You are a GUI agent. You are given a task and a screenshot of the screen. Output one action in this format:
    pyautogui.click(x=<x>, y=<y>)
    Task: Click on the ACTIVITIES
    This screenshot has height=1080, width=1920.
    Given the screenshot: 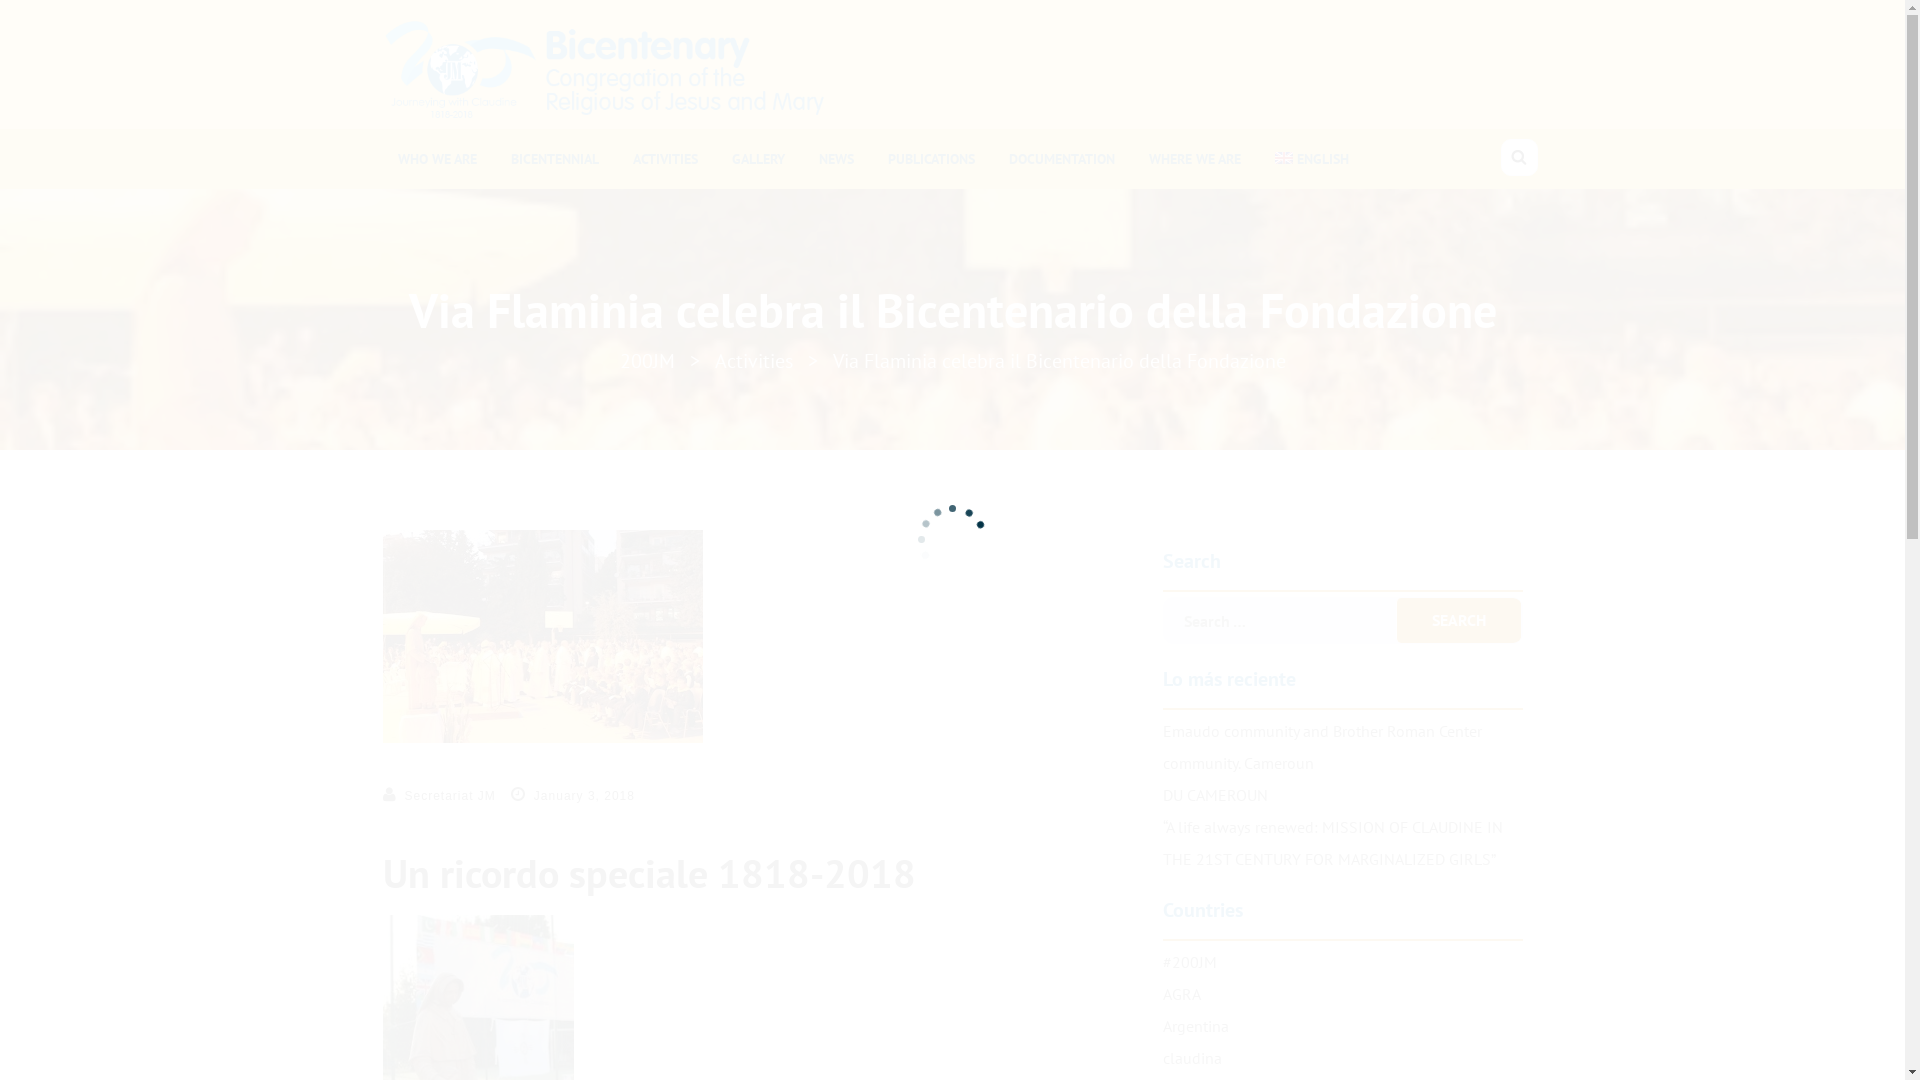 What is the action you would take?
    pyautogui.click(x=666, y=159)
    